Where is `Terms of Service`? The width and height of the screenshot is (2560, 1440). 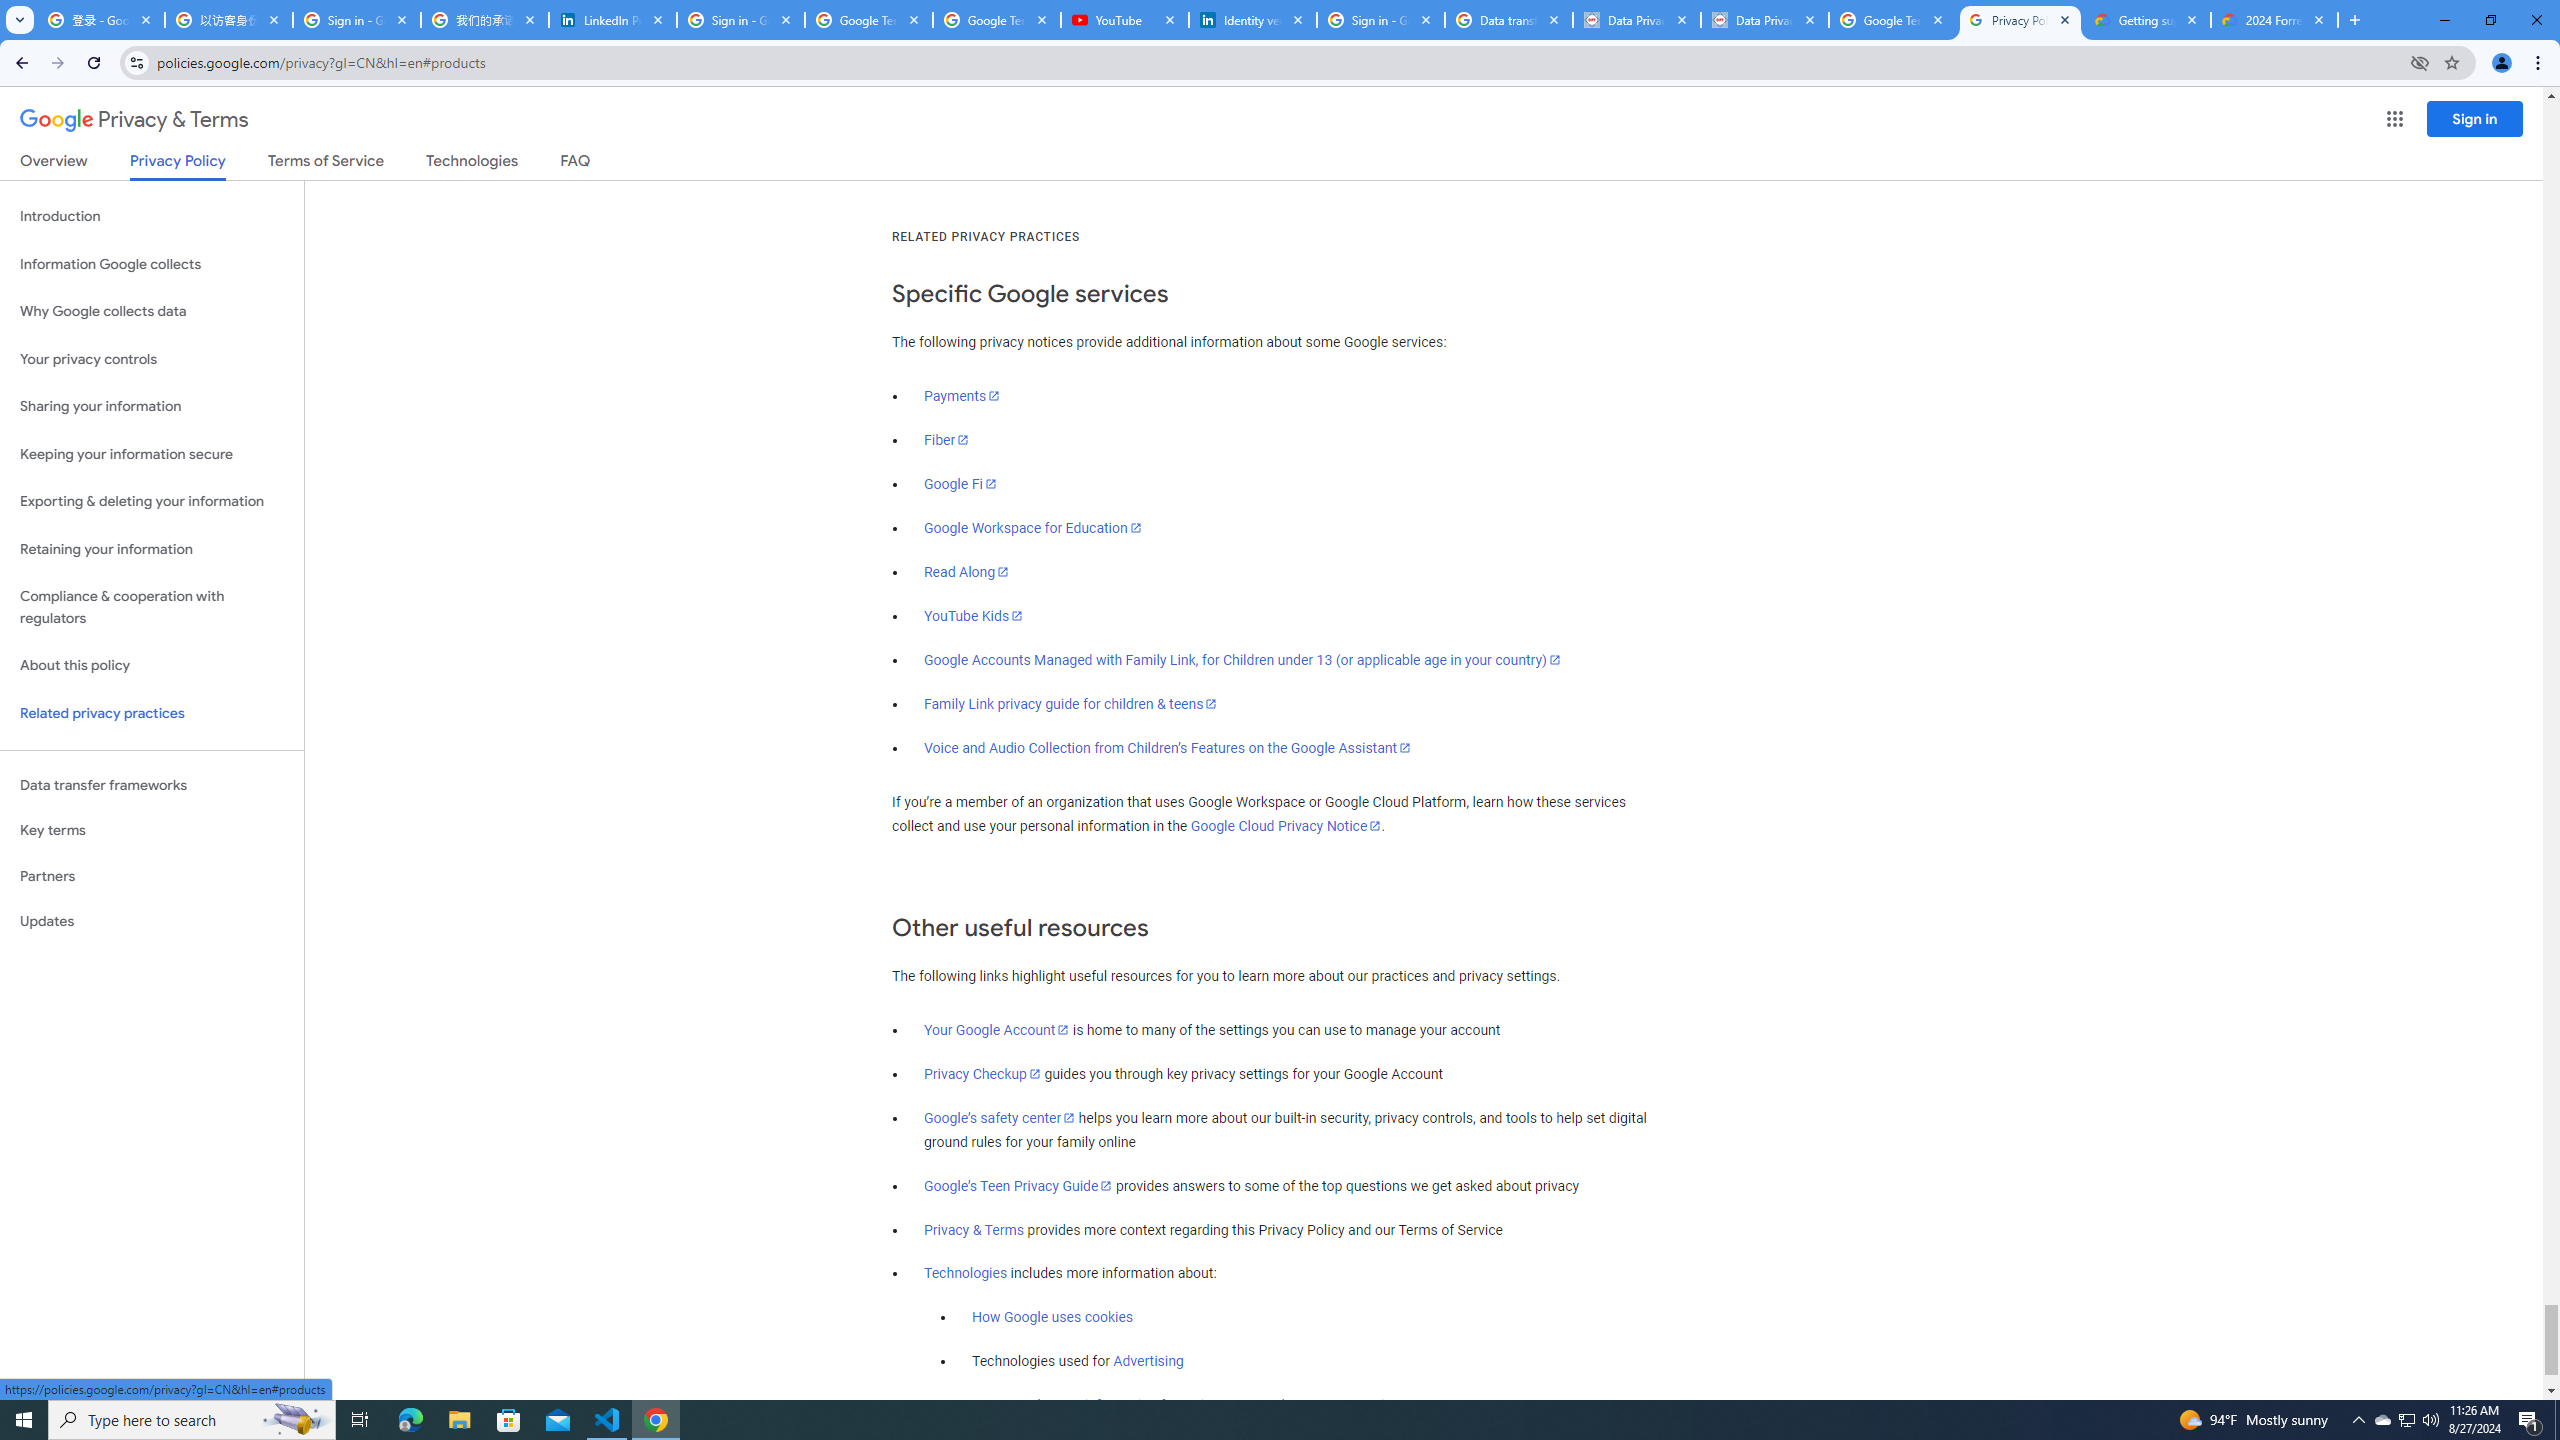
Terms of Service is located at coordinates (325, 164).